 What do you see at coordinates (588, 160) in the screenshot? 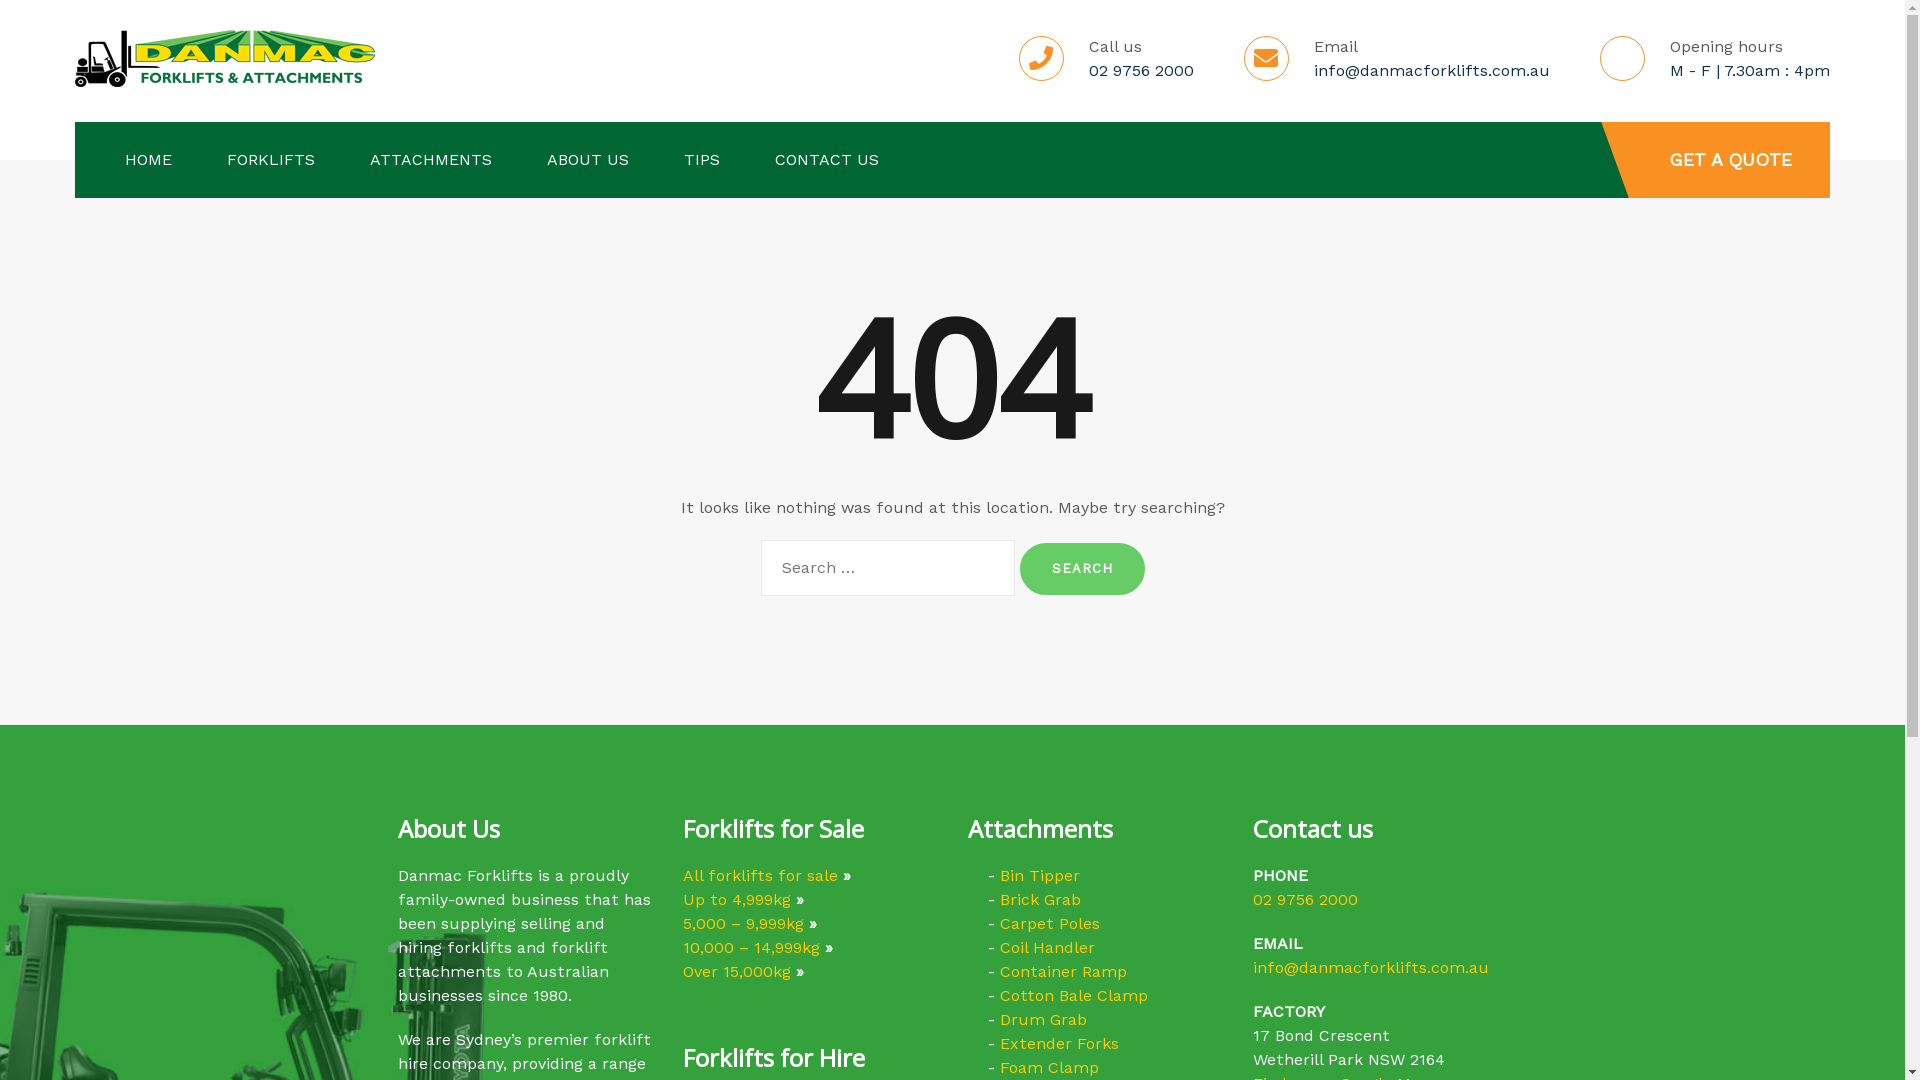
I see `ABOUT US` at bounding box center [588, 160].